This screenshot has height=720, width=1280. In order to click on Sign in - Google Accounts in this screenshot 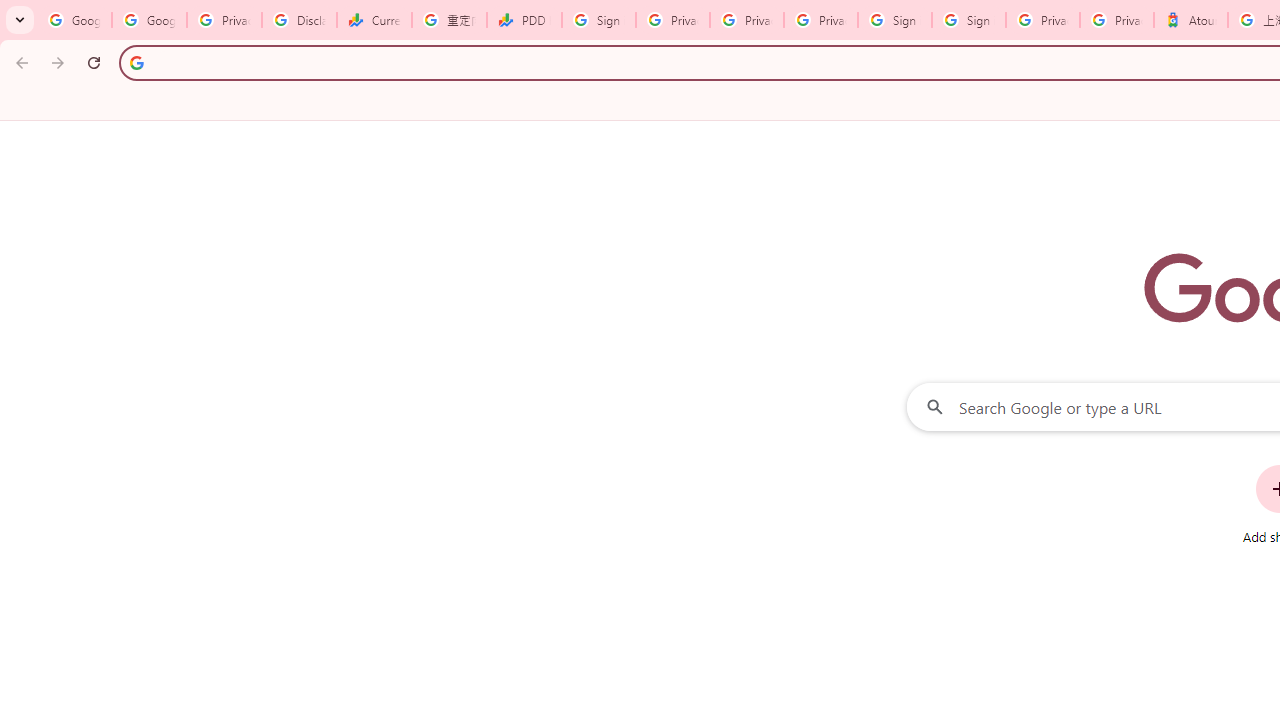, I will do `click(894, 20)`.